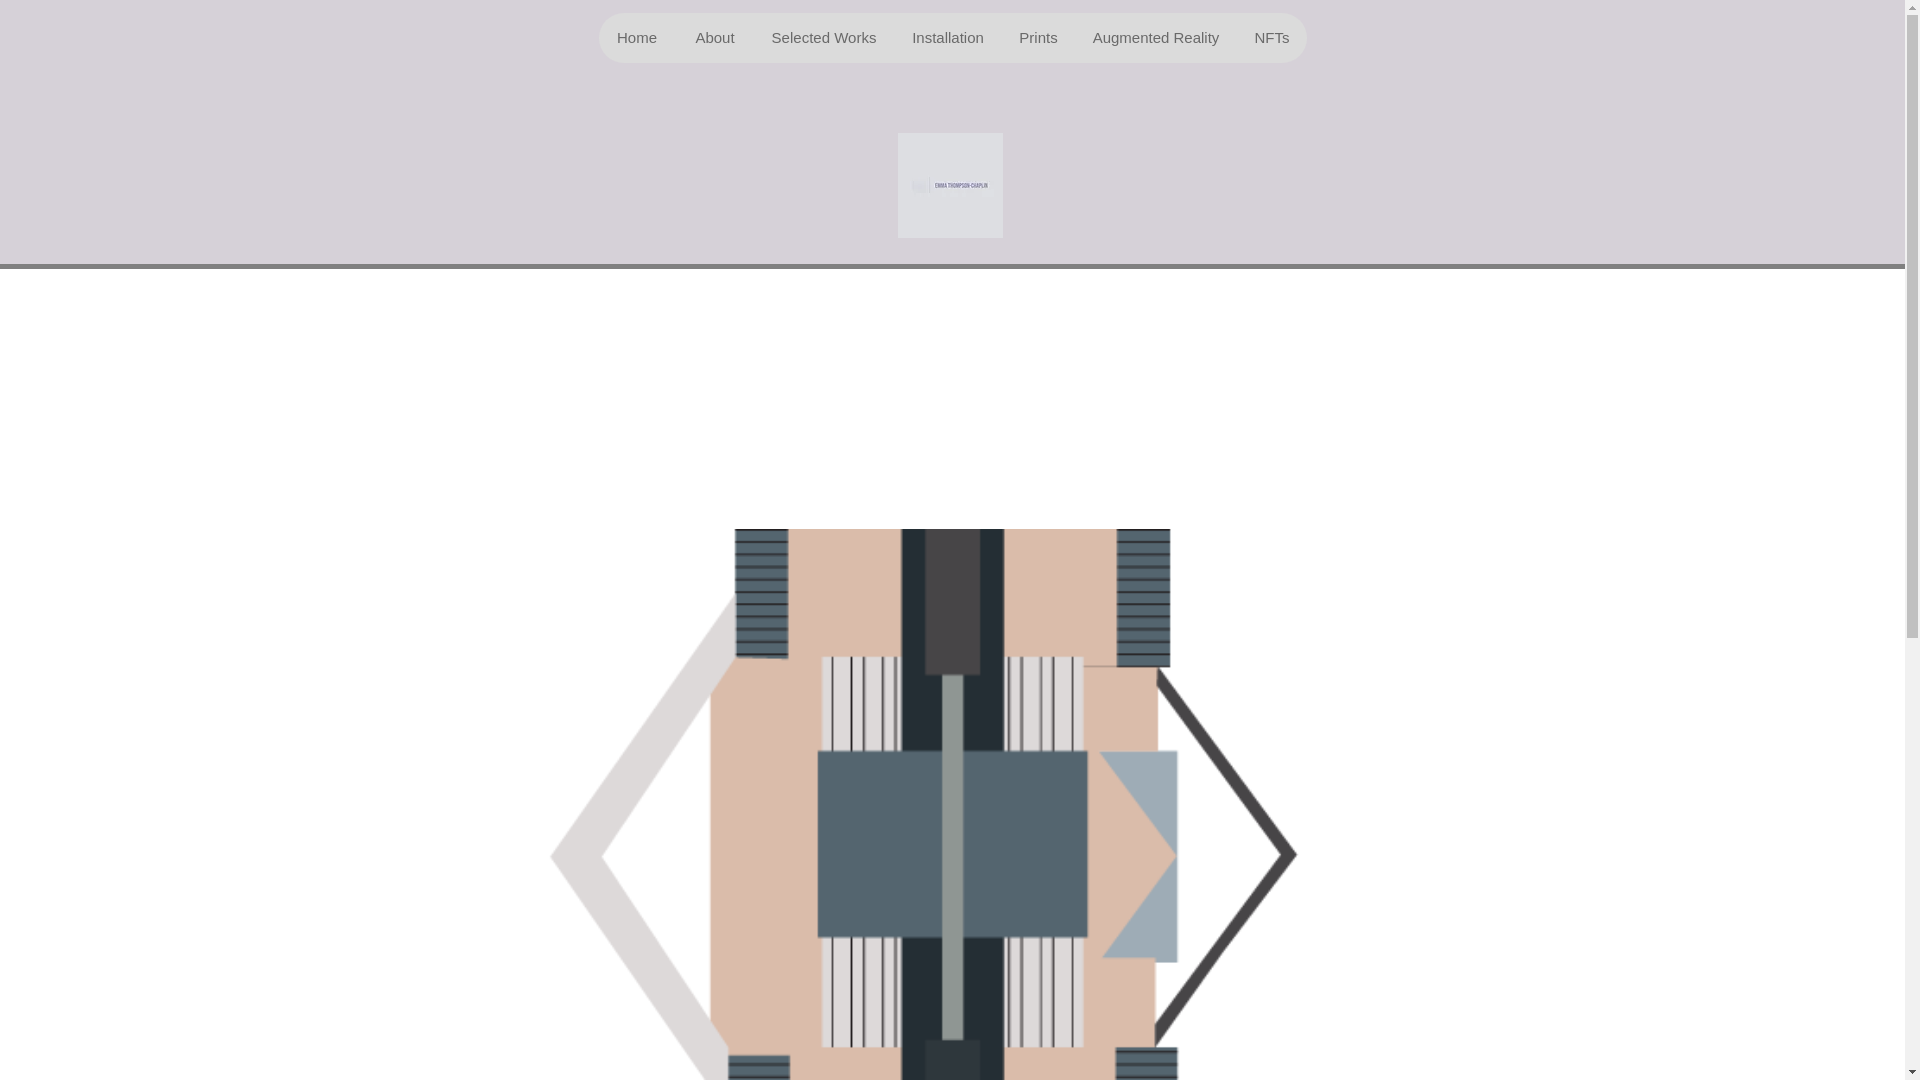 The image size is (1920, 1080). Describe the element at coordinates (1038, 37) in the screenshot. I see `Prints` at that location.